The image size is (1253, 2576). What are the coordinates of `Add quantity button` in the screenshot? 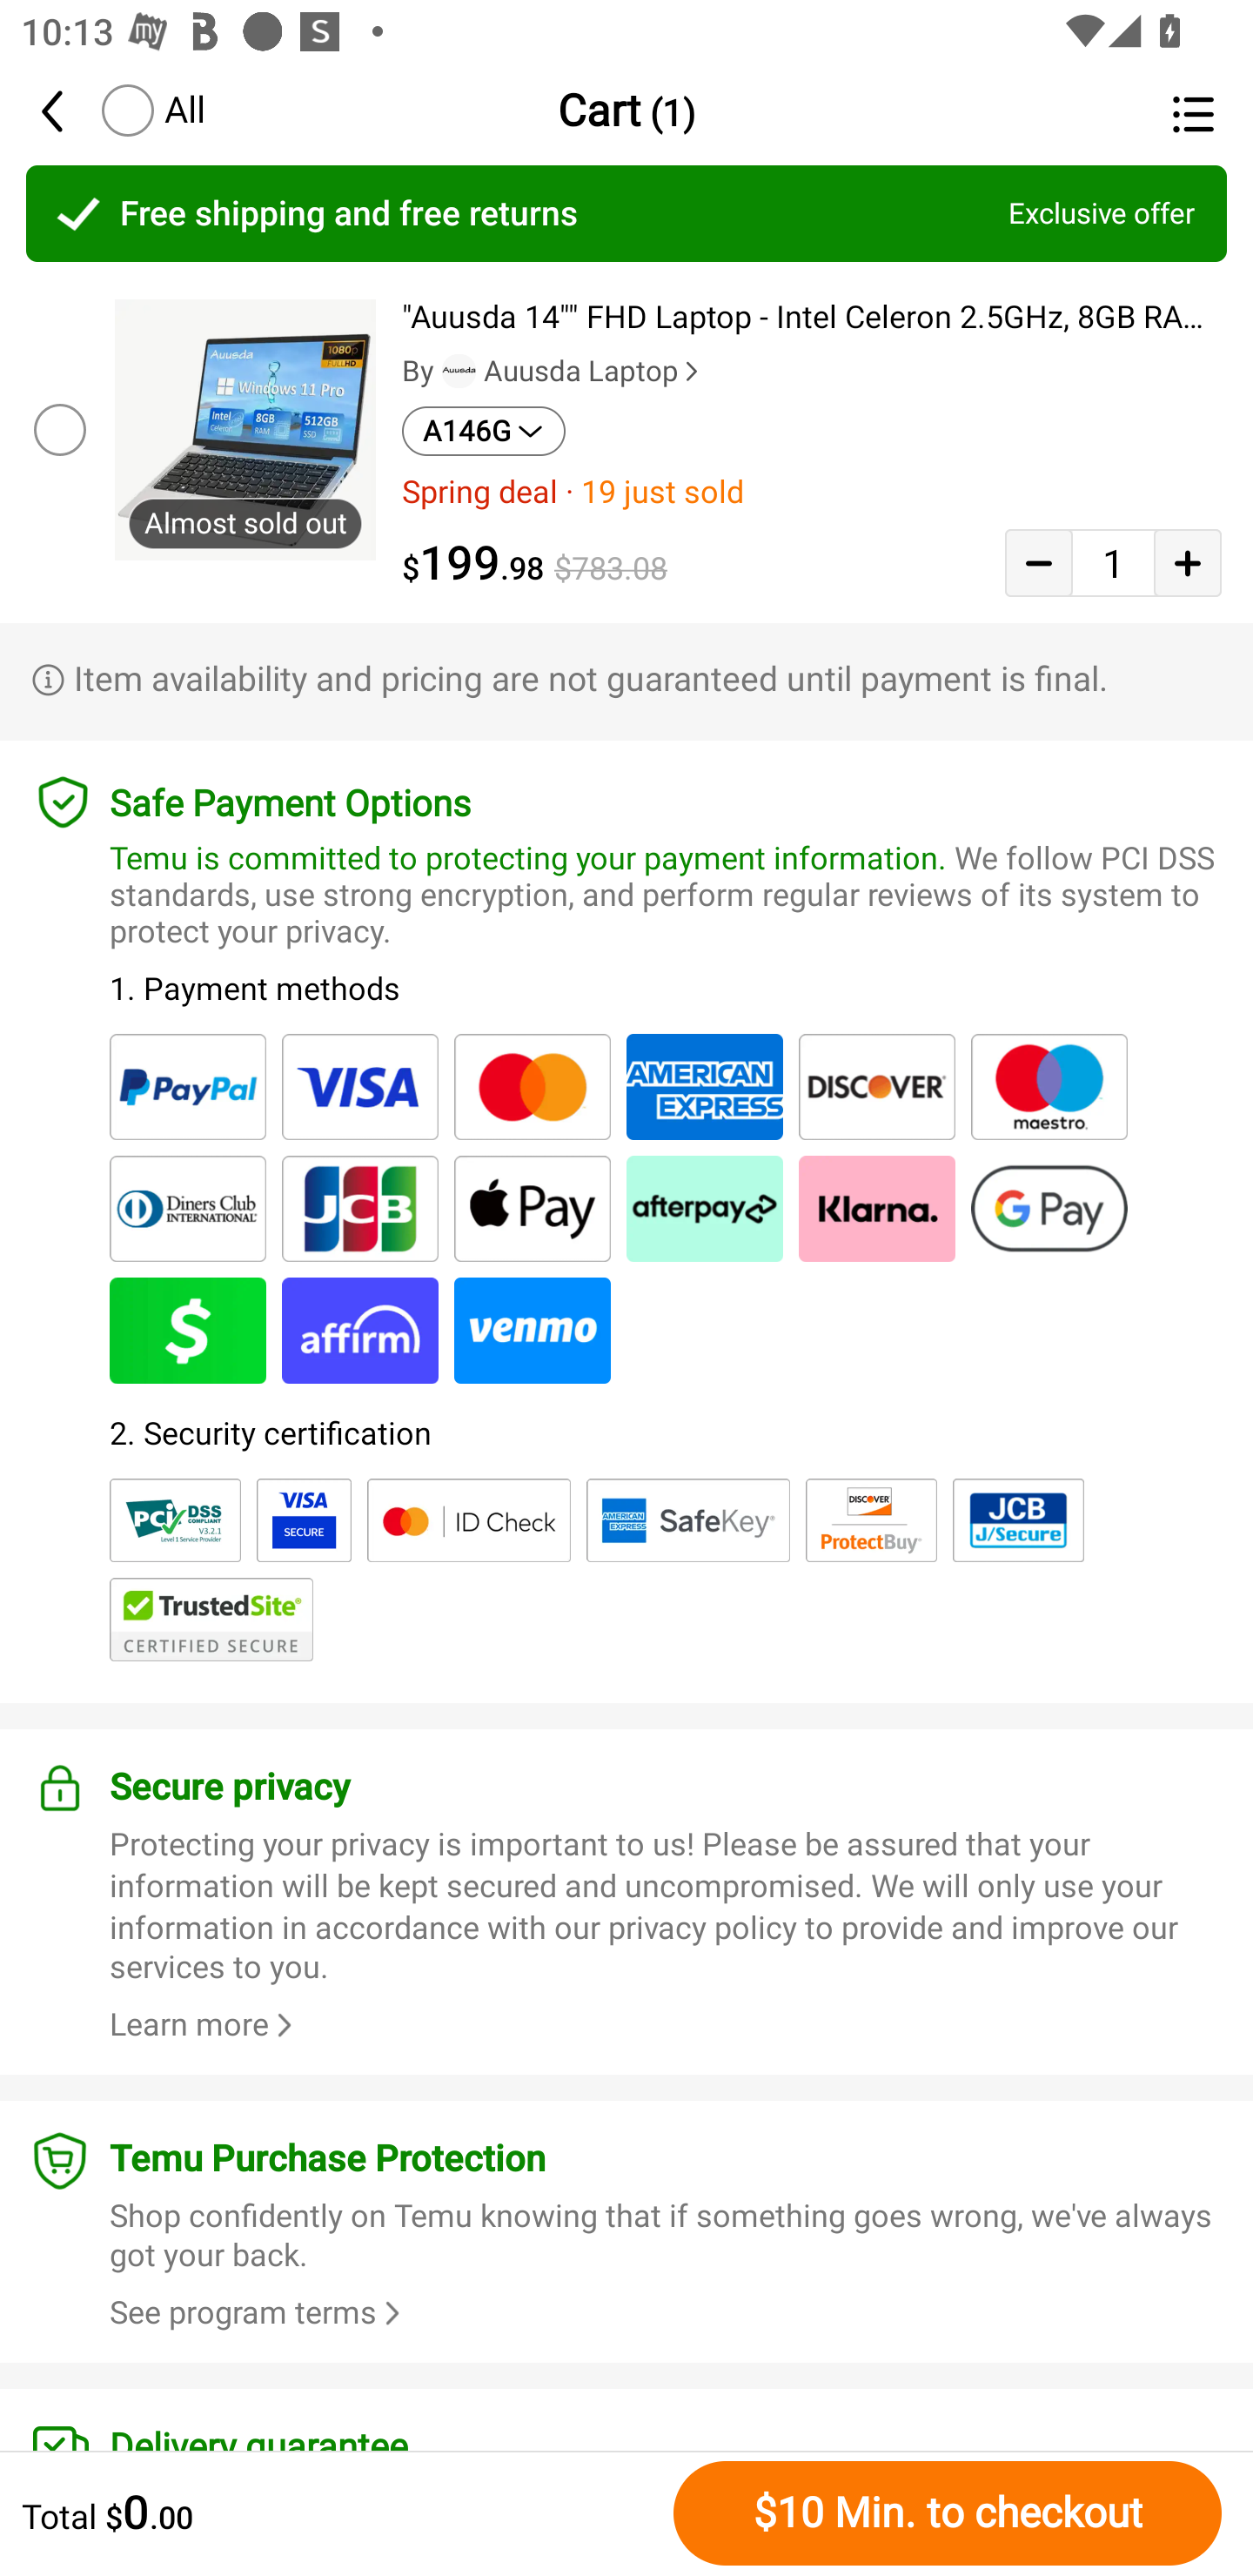 It's located at (1188, 562).